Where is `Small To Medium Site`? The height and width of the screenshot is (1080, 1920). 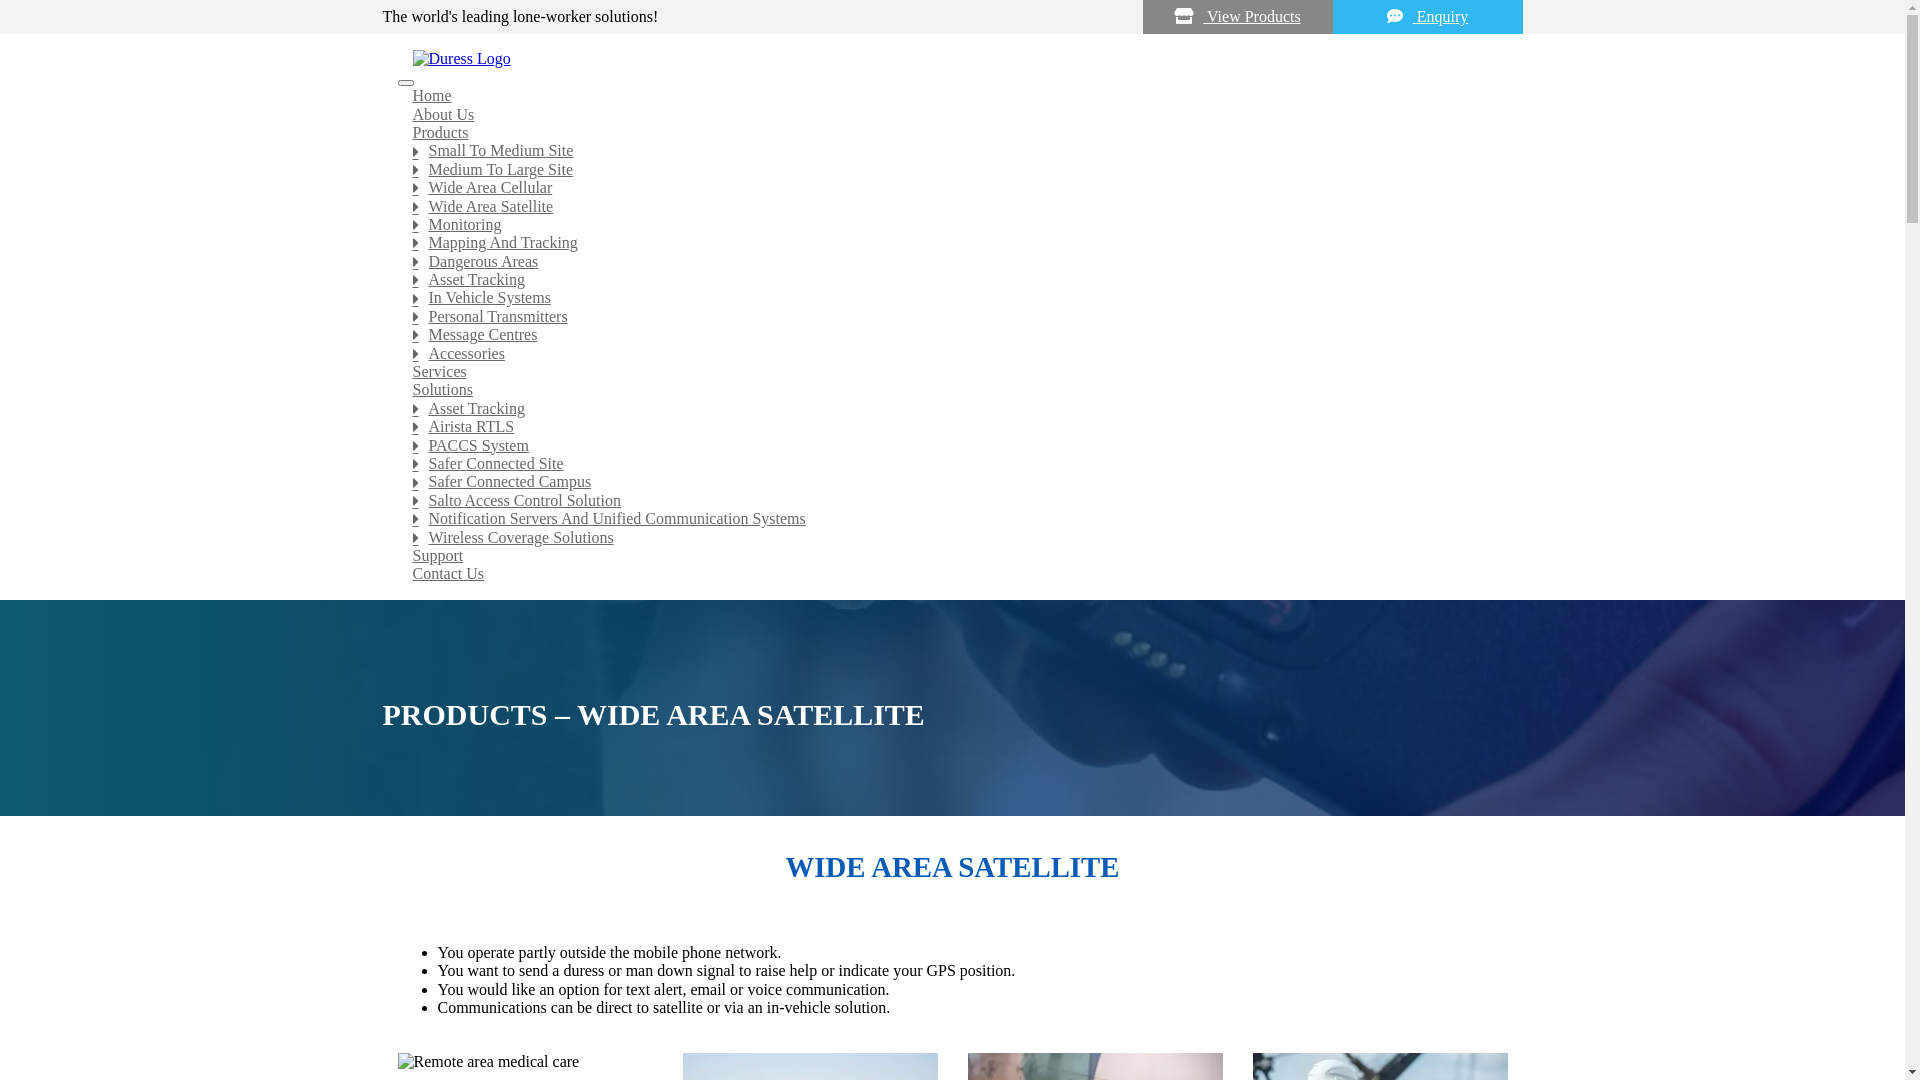 Small To Medium Site is located at coordinates (814, 151).